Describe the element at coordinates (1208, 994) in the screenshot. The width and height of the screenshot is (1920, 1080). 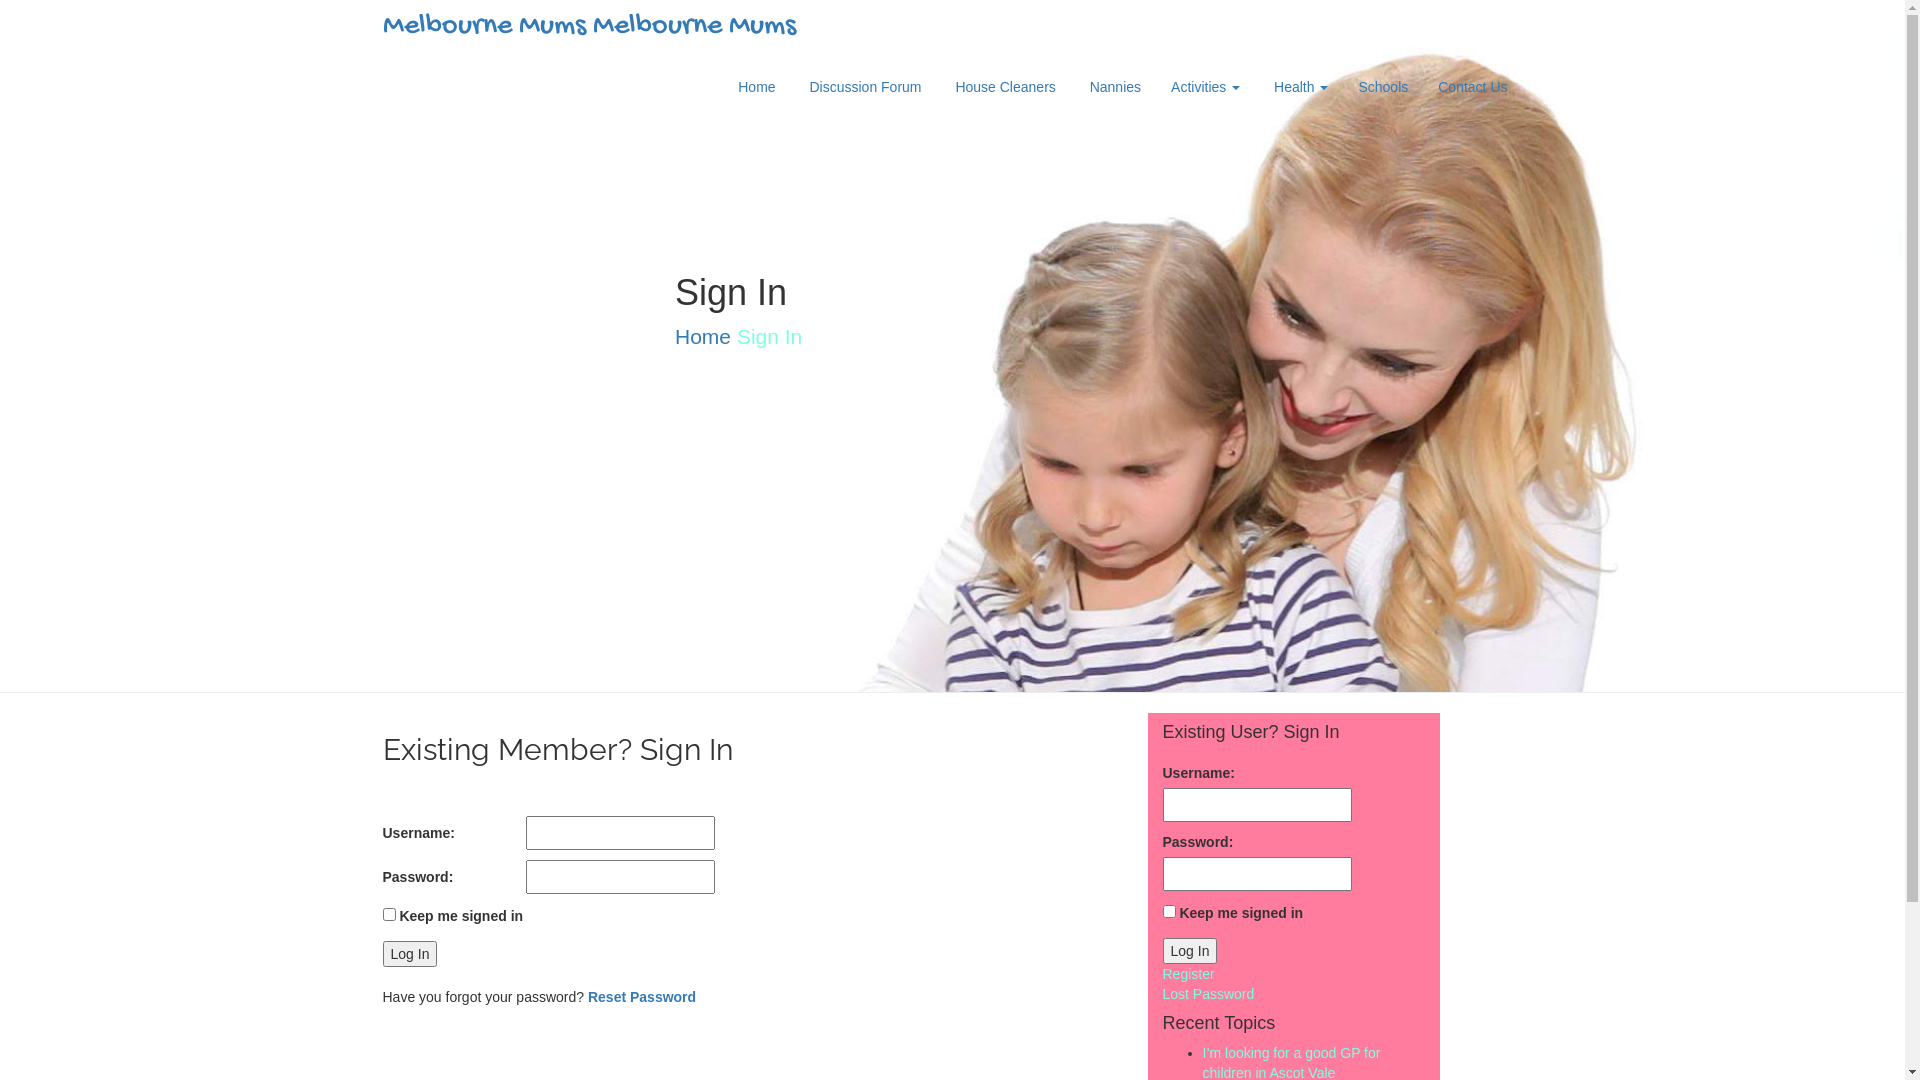
I see `Lost Password` at that location.